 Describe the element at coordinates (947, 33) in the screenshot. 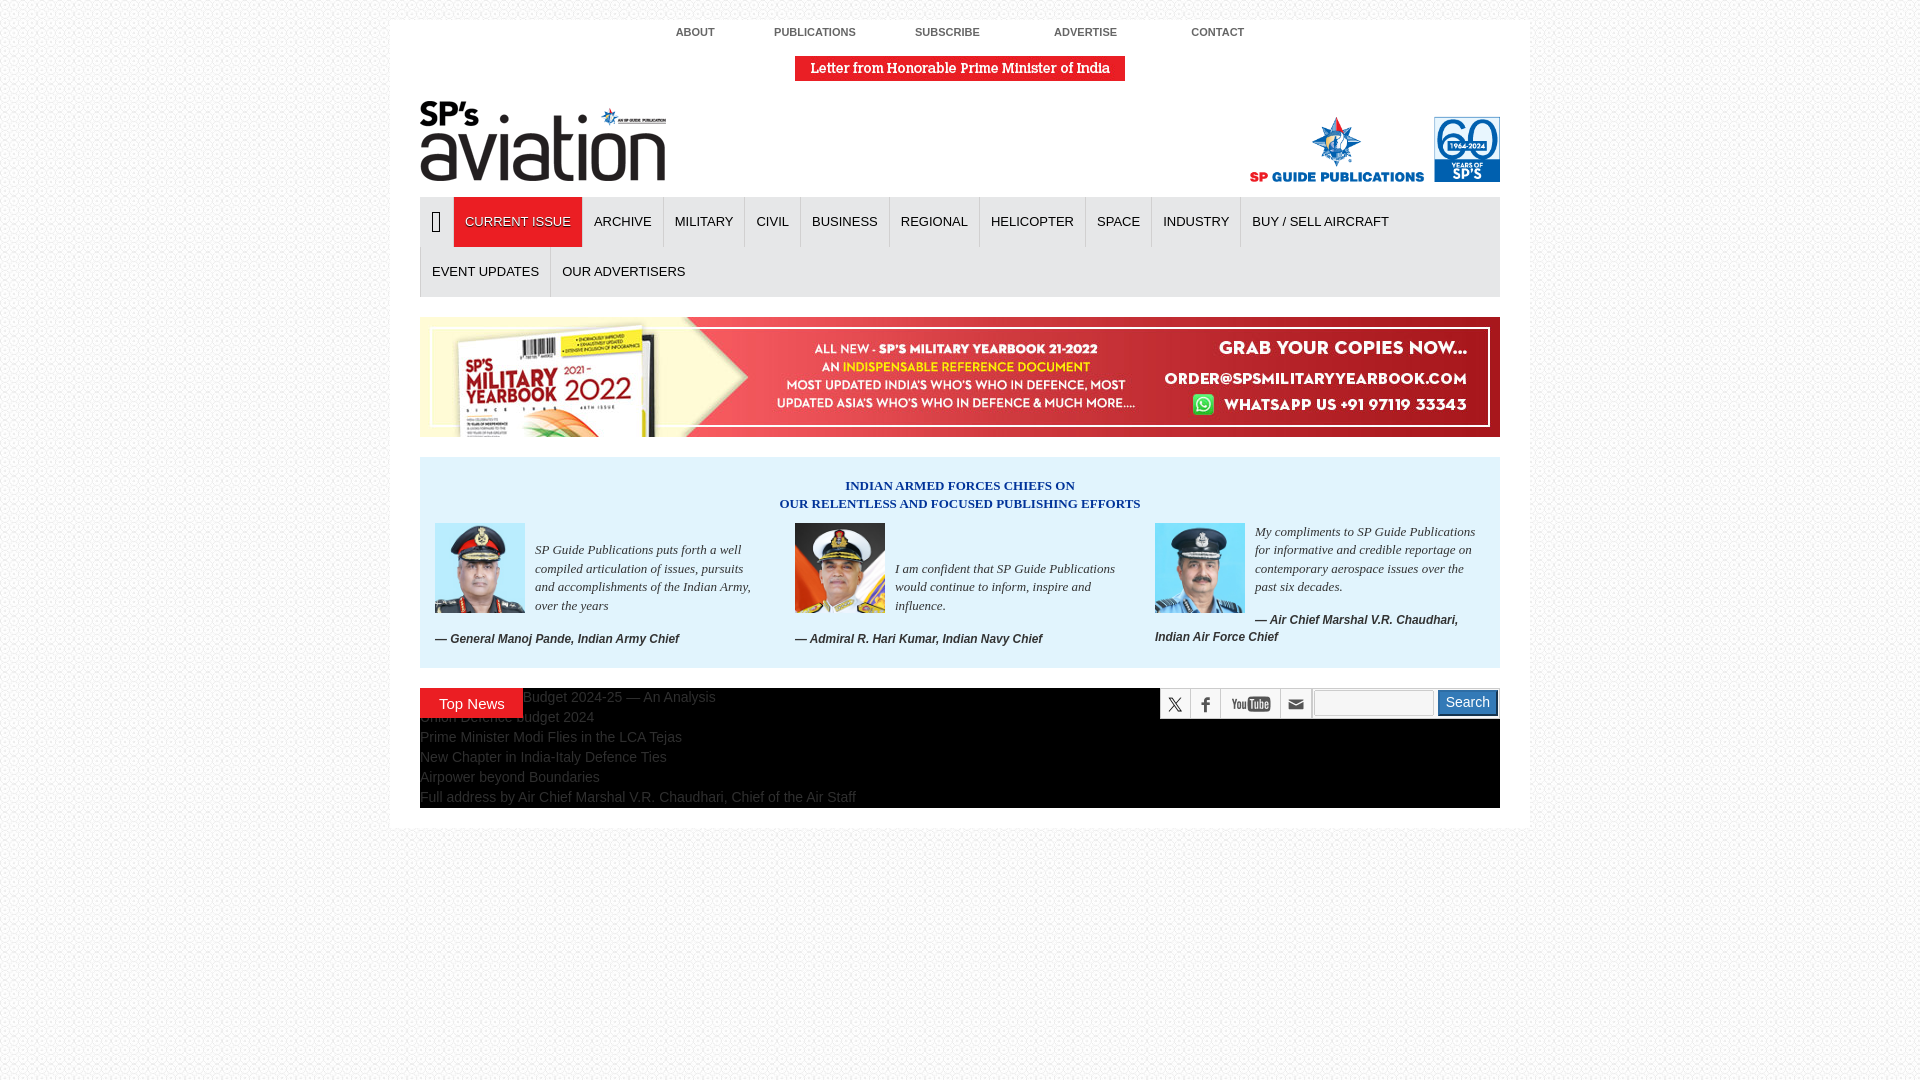

I see `SUBSCRIBE` at that location.